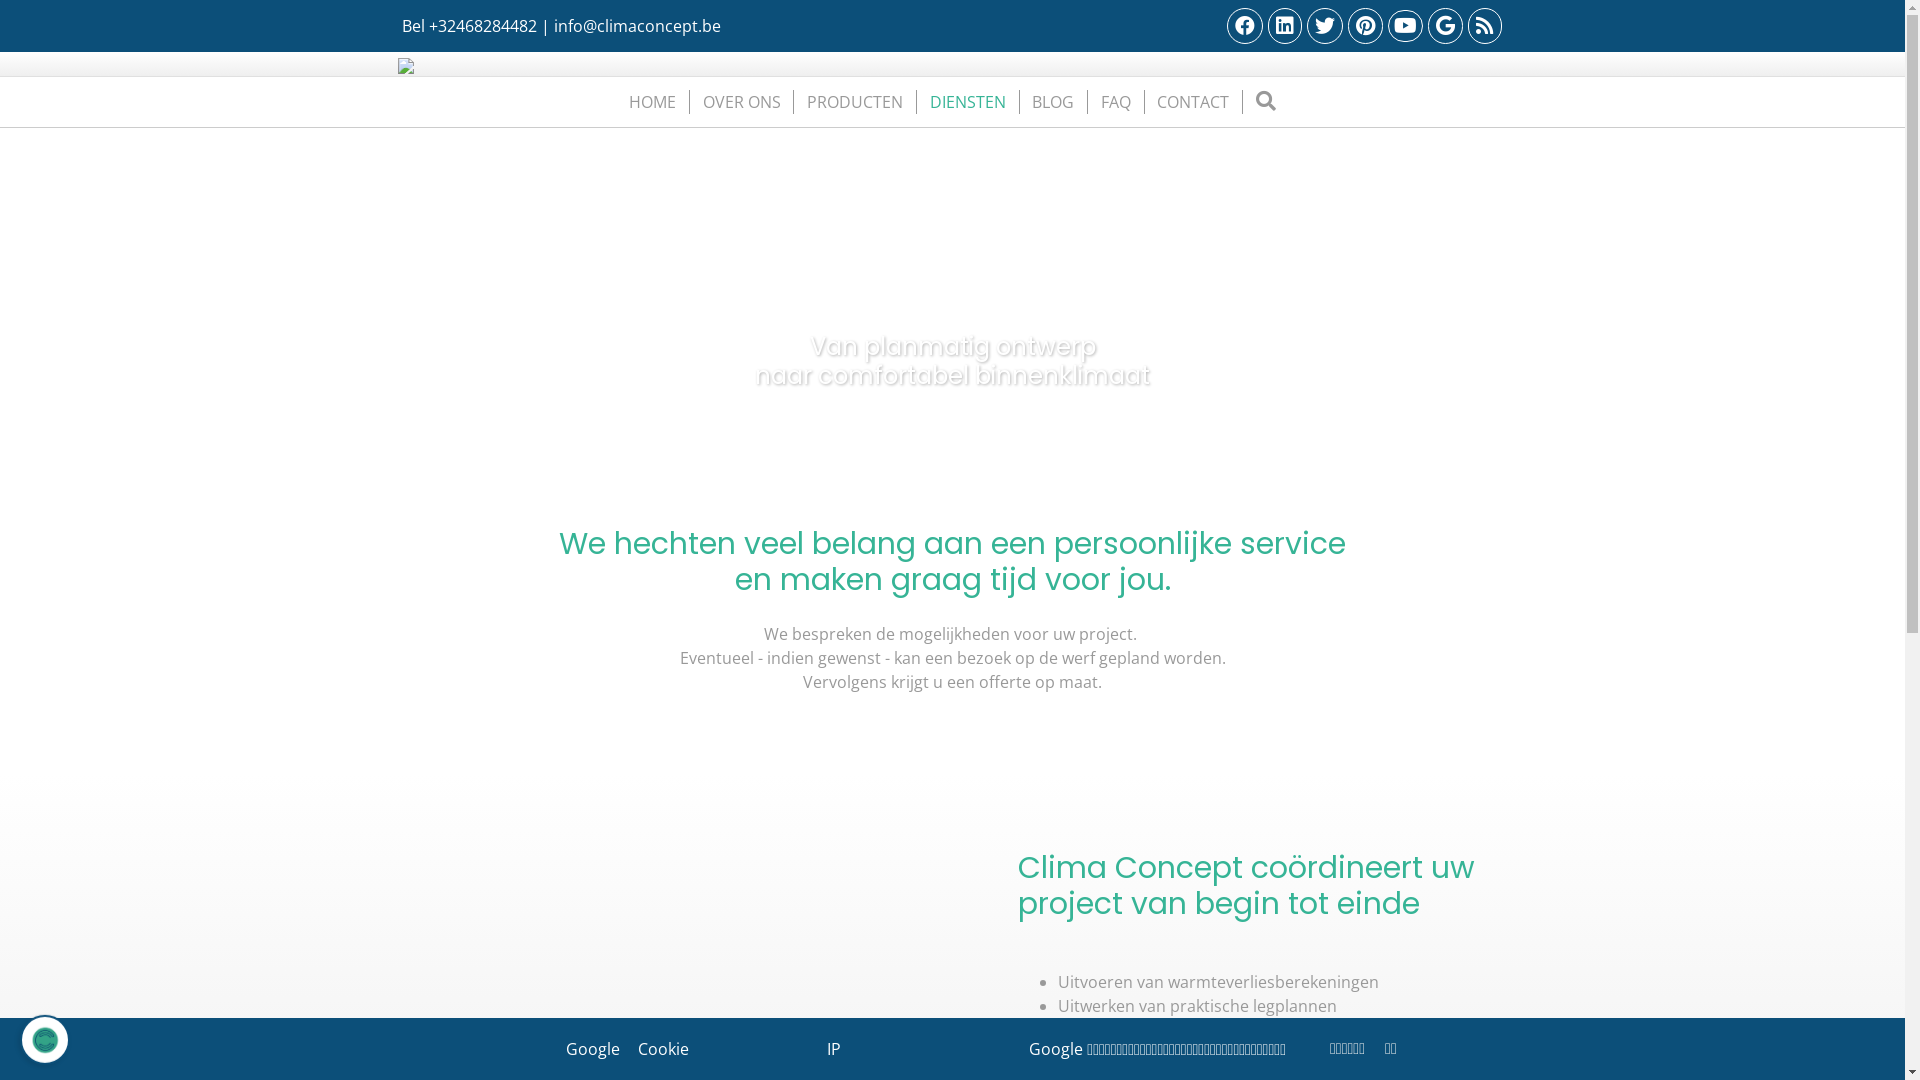 This screenshot has height=1080, width=1920. What do you see at coordinates (855, 102) in the screenshot?
I see `PRODUCTEN` at bounding box center [855, 102].